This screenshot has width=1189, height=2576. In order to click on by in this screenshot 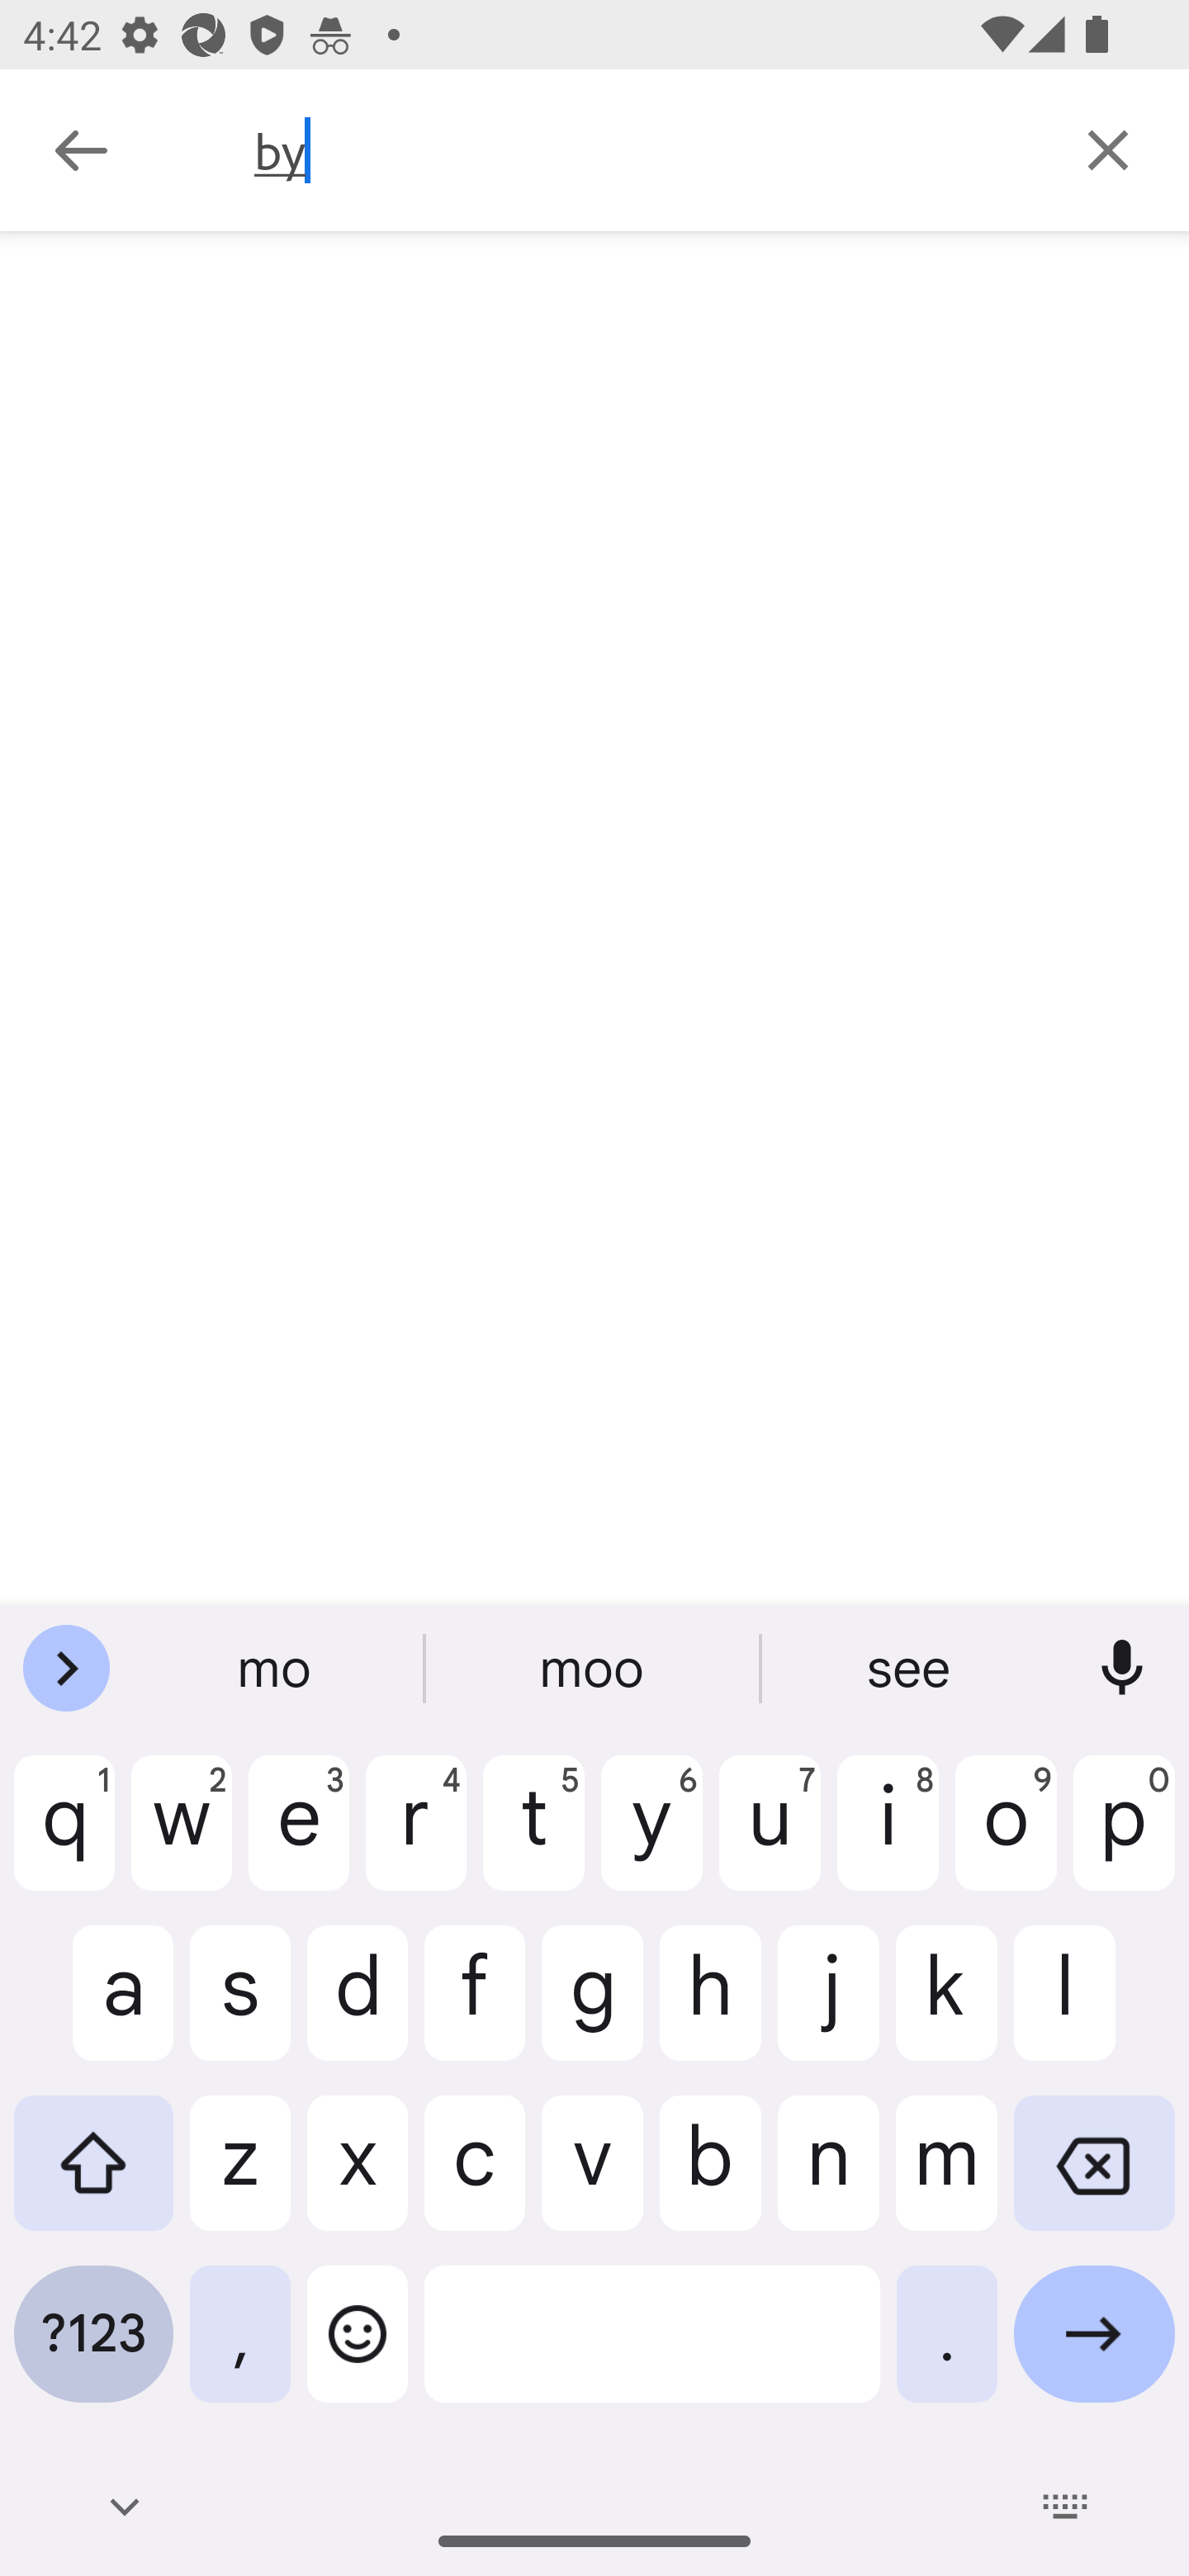, I will do `click(640, 150)`.